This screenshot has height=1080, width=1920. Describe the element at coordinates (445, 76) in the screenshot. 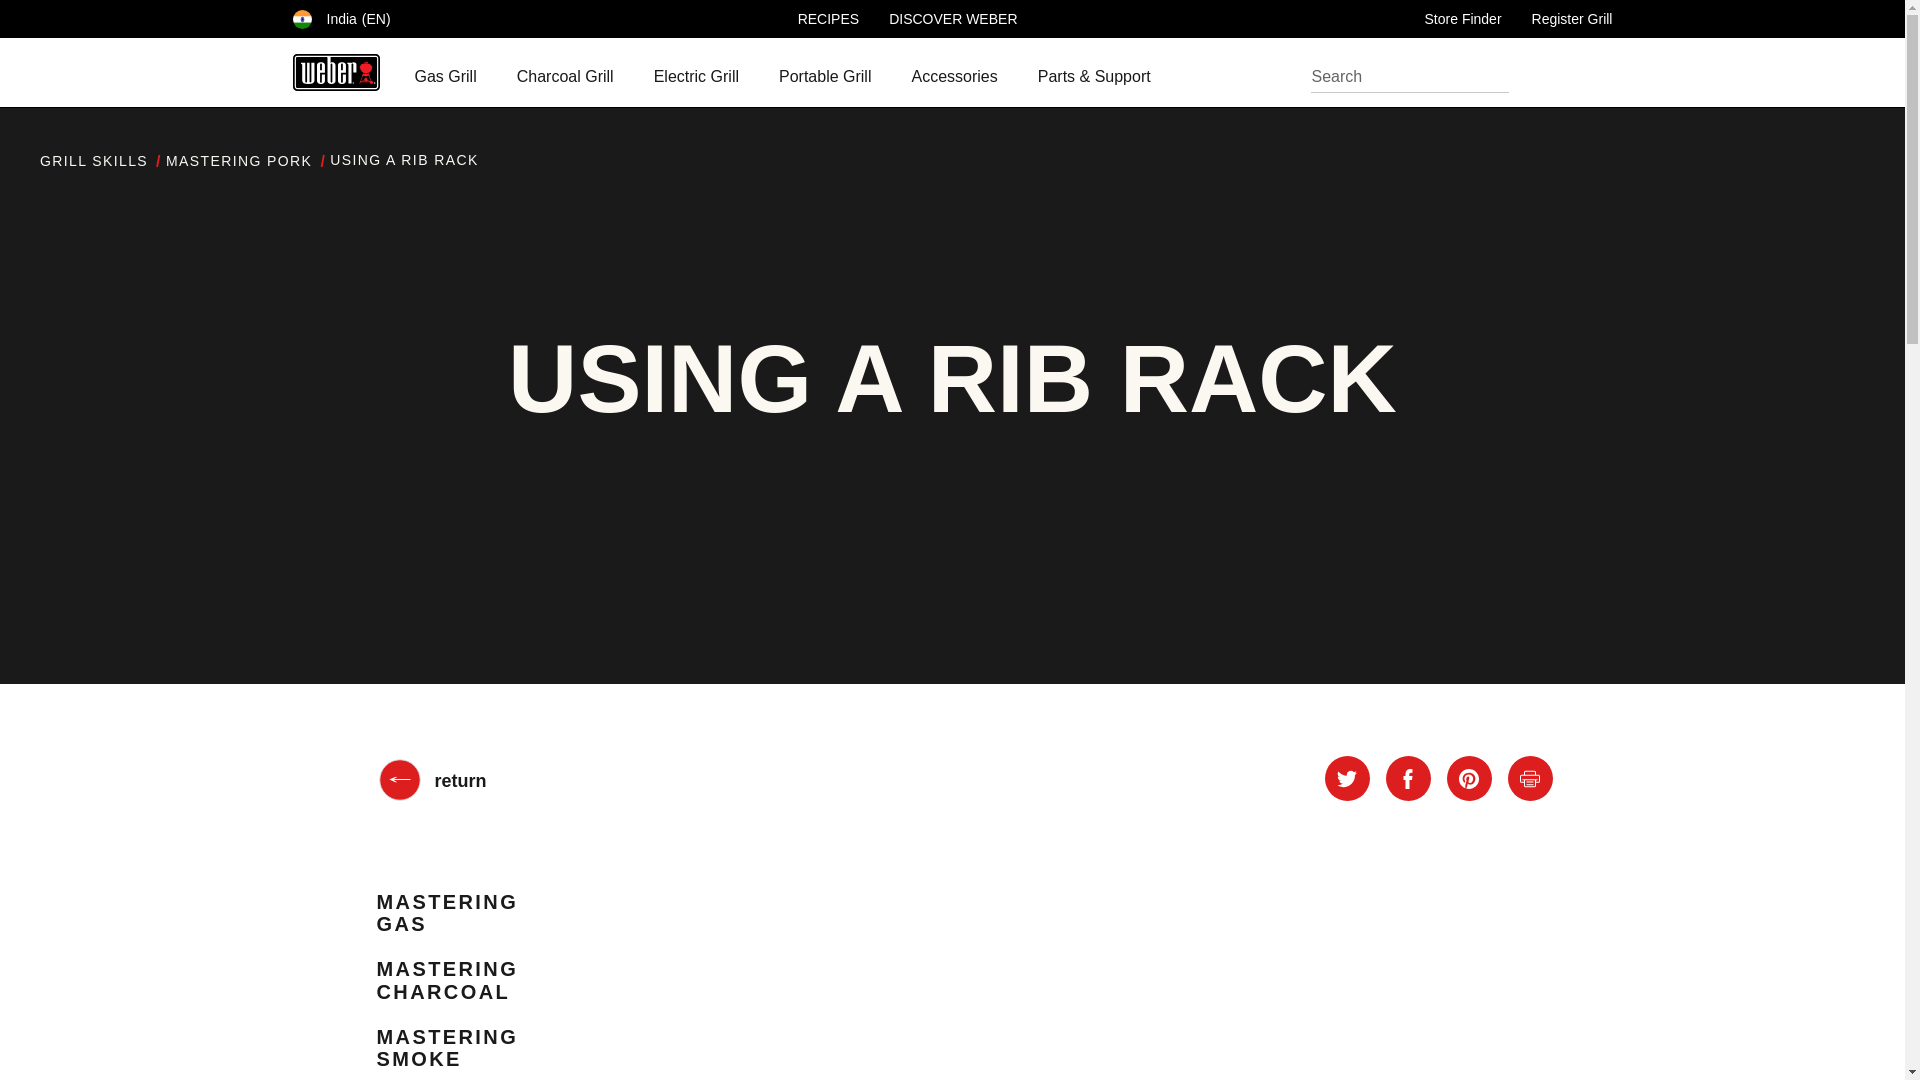

I see `Gas Grill` at that location.